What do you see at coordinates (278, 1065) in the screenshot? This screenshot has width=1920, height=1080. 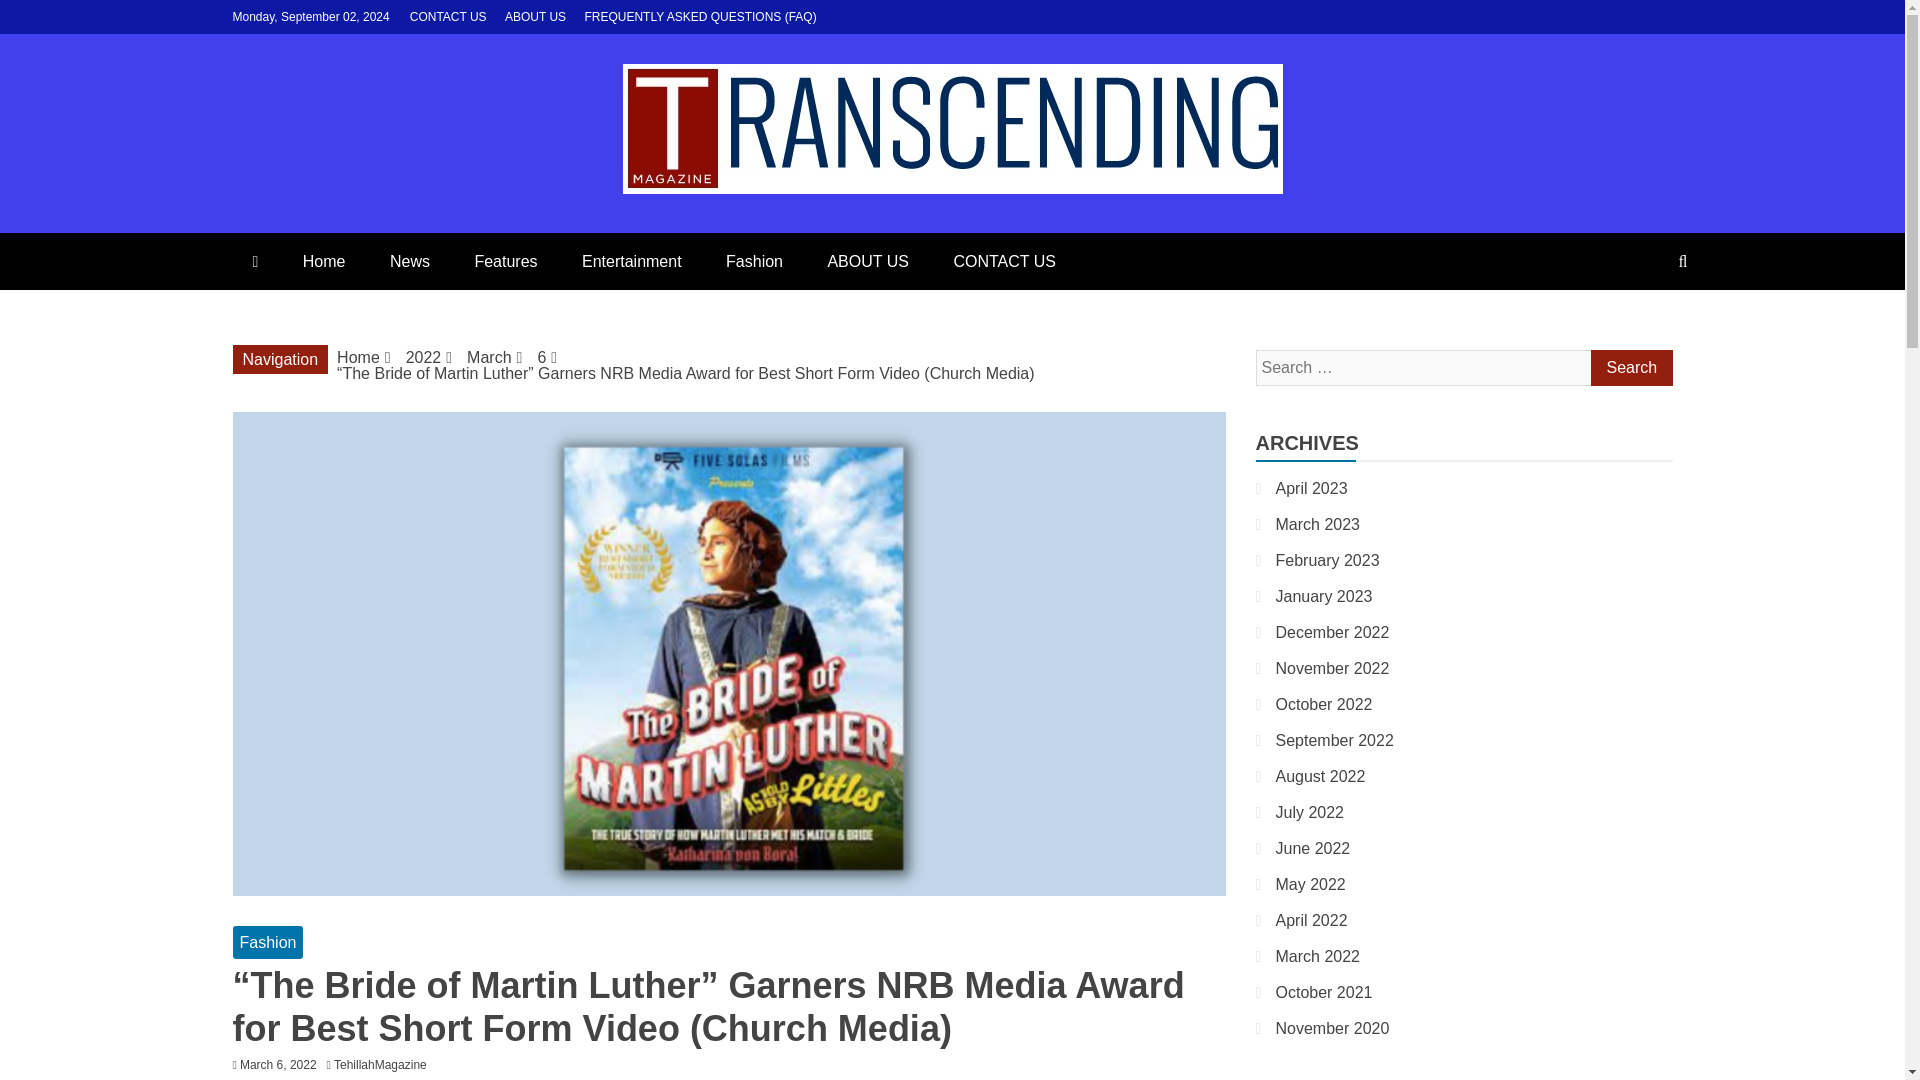 I see `March 6, 2022` at bounding box center [278, 1065].